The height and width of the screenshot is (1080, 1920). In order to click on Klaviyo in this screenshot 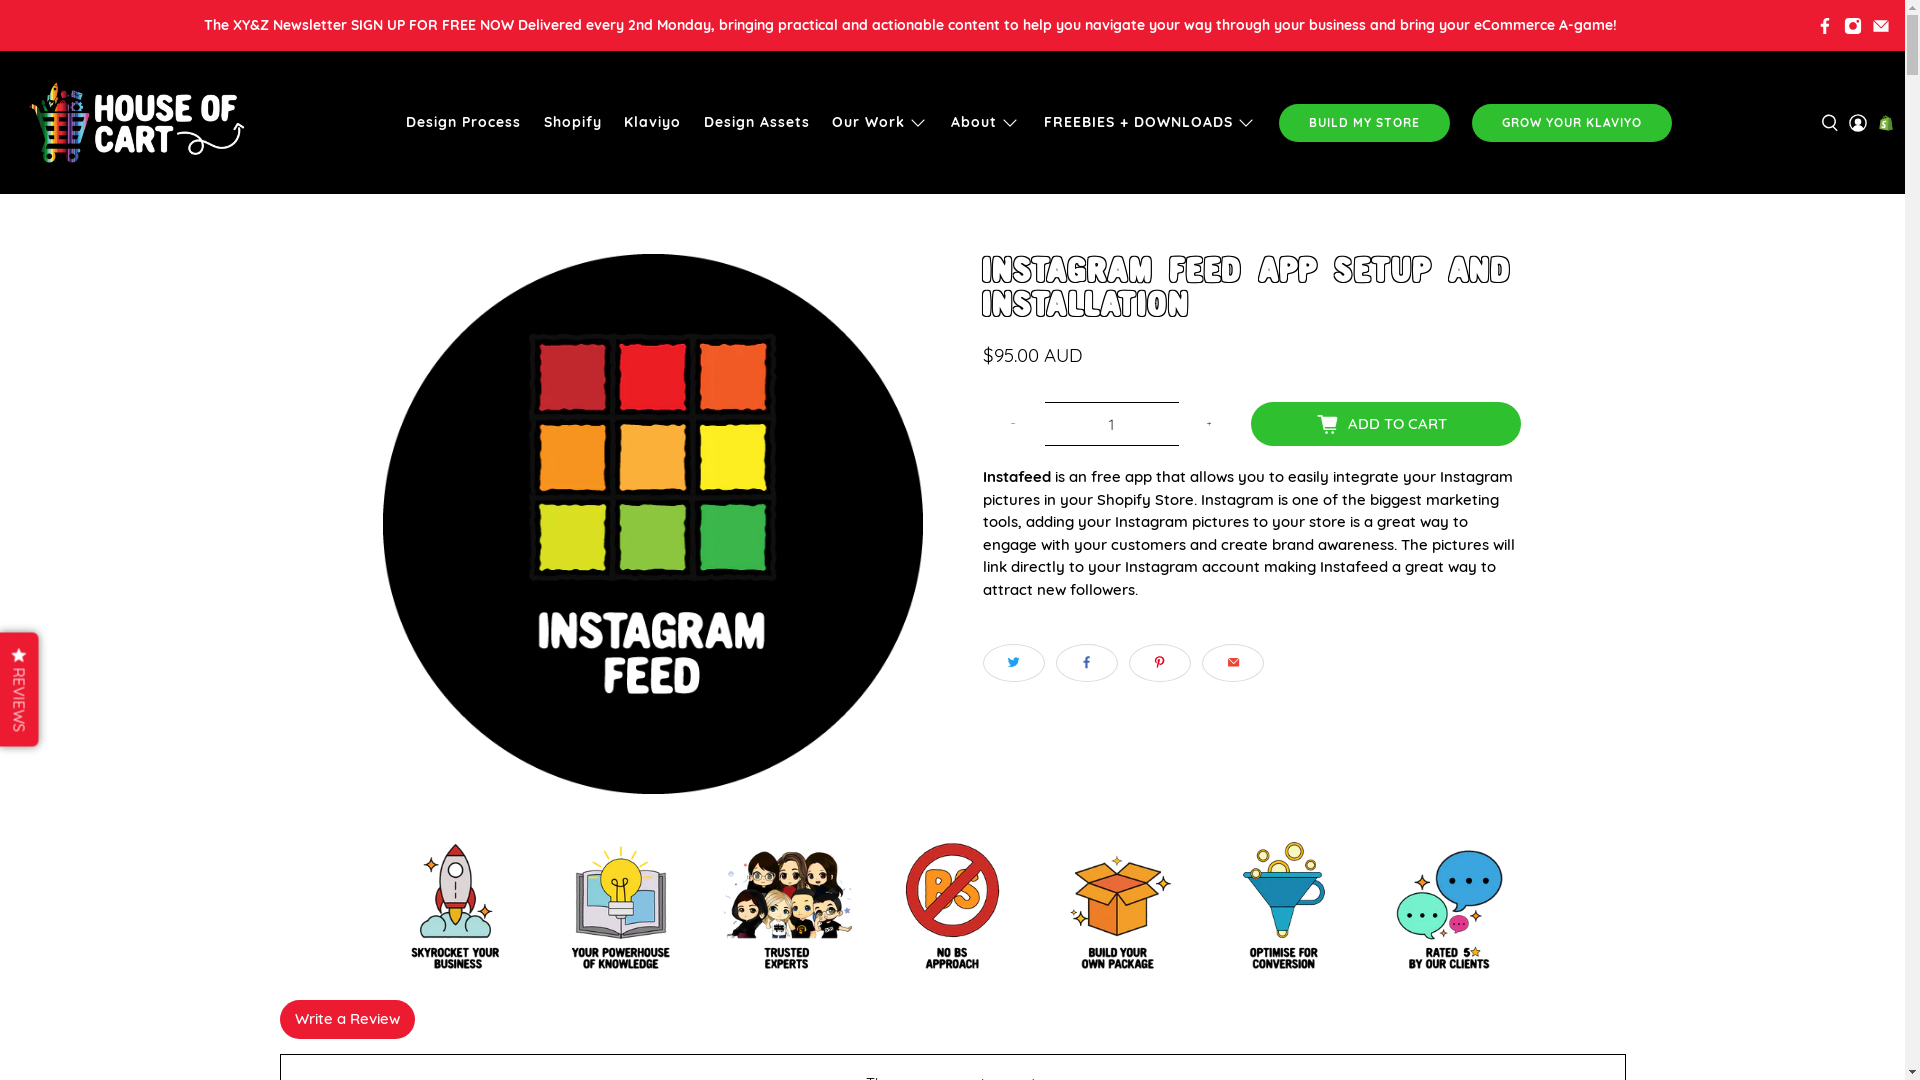, I will do `click(653, 122)`.